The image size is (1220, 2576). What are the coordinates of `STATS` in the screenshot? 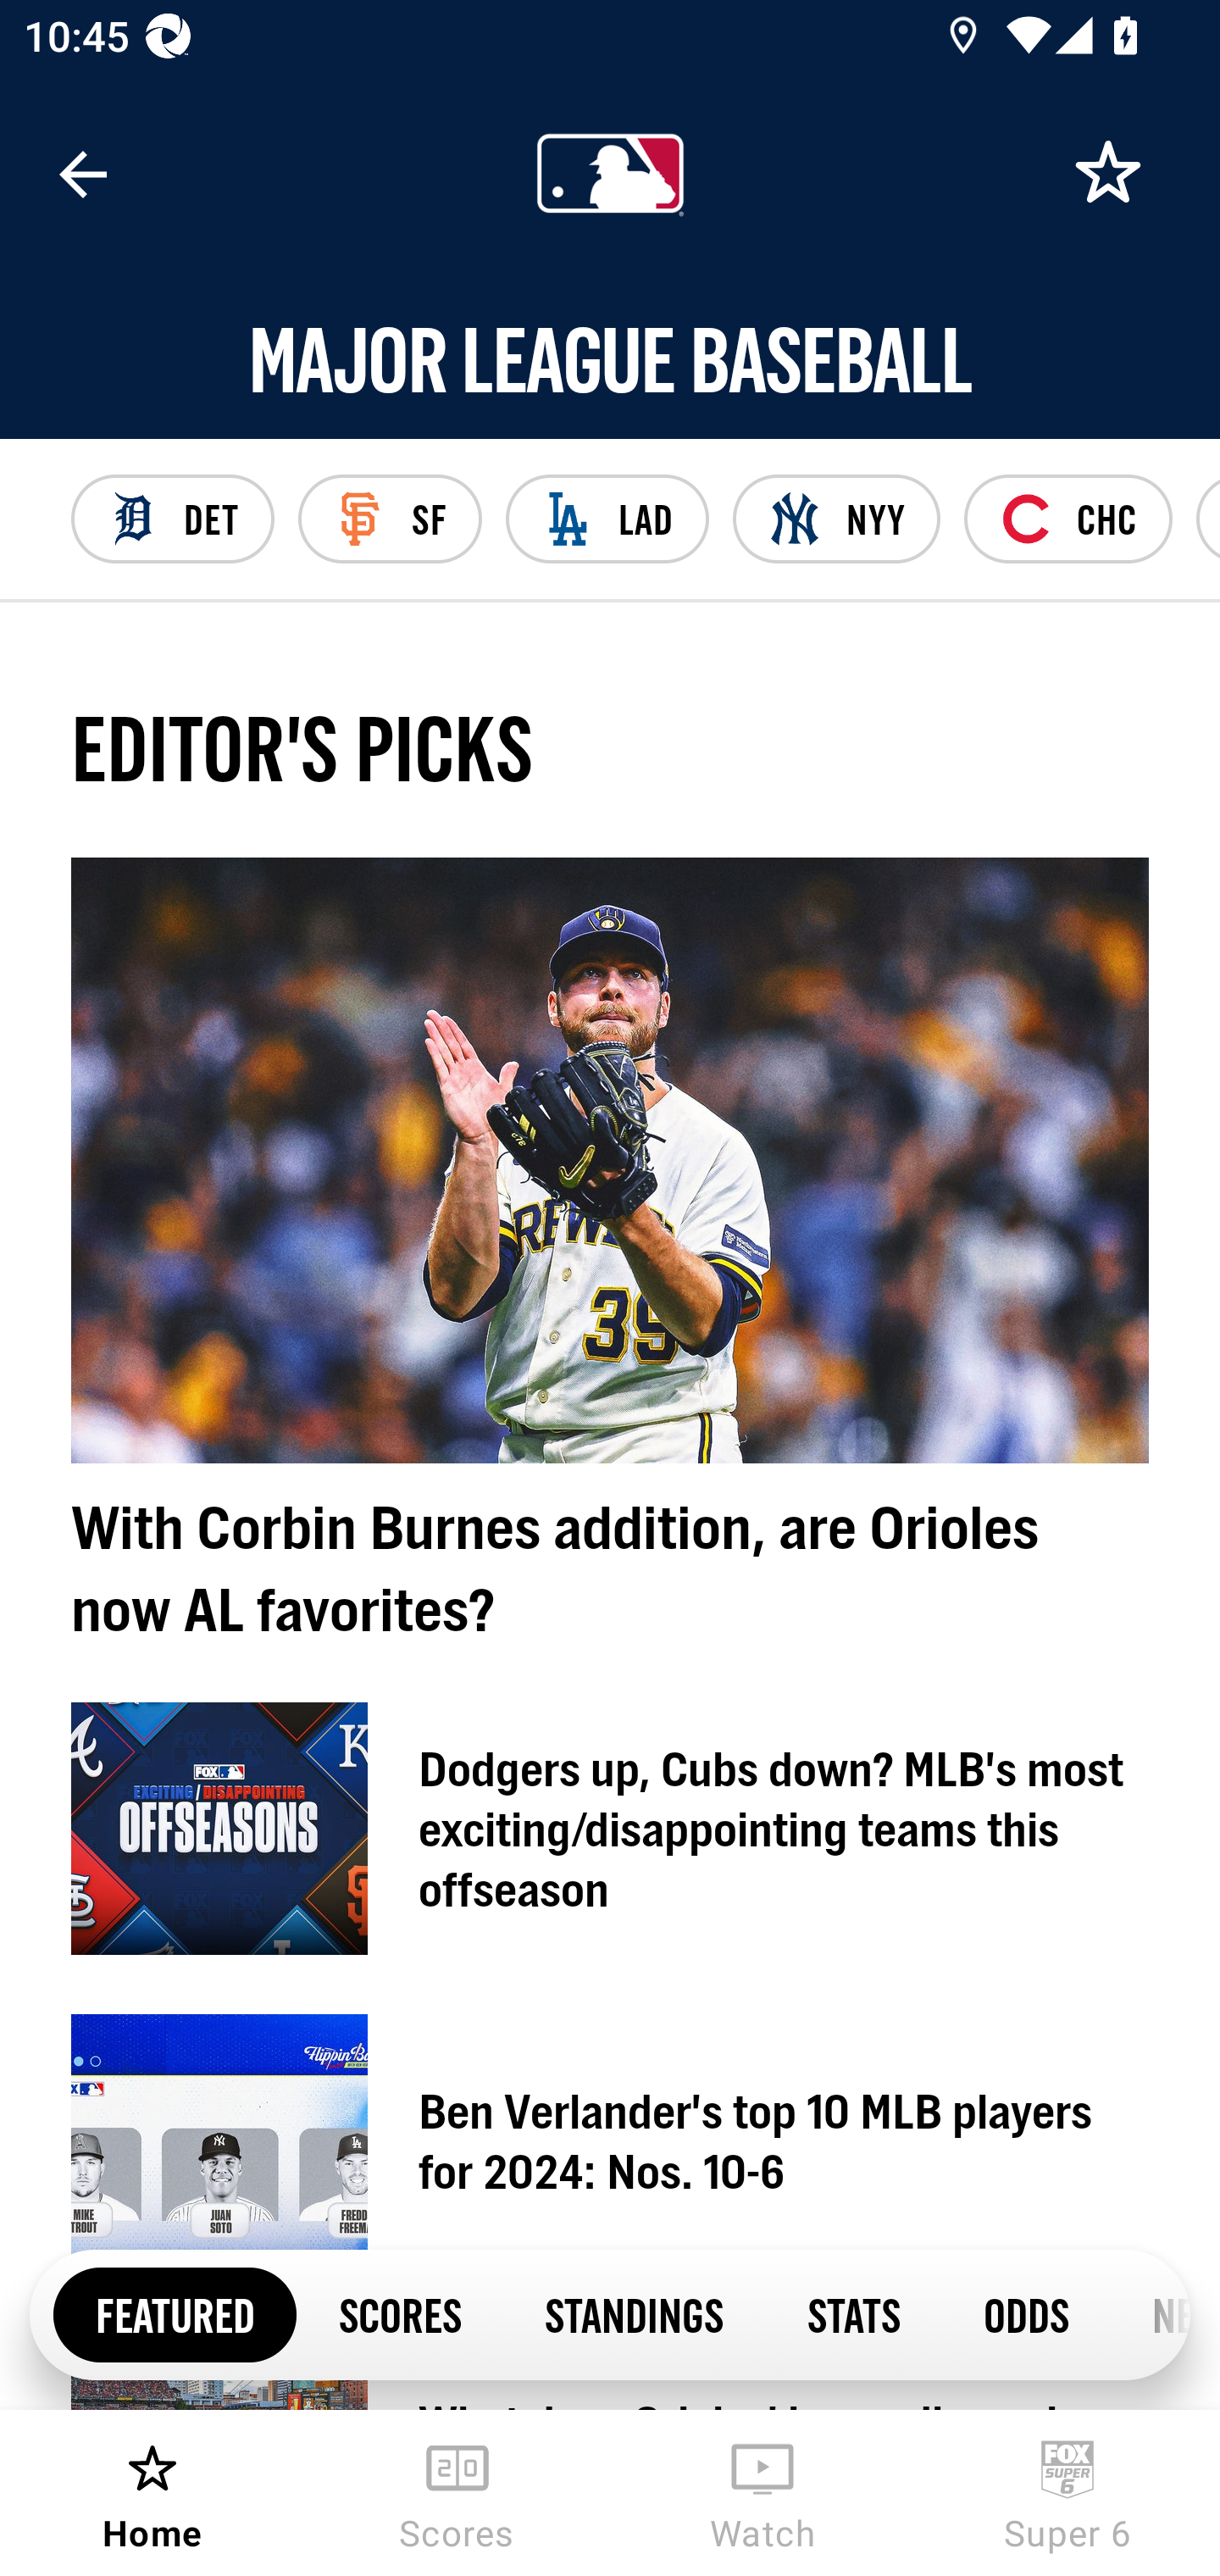 It's located at (852, 2313).